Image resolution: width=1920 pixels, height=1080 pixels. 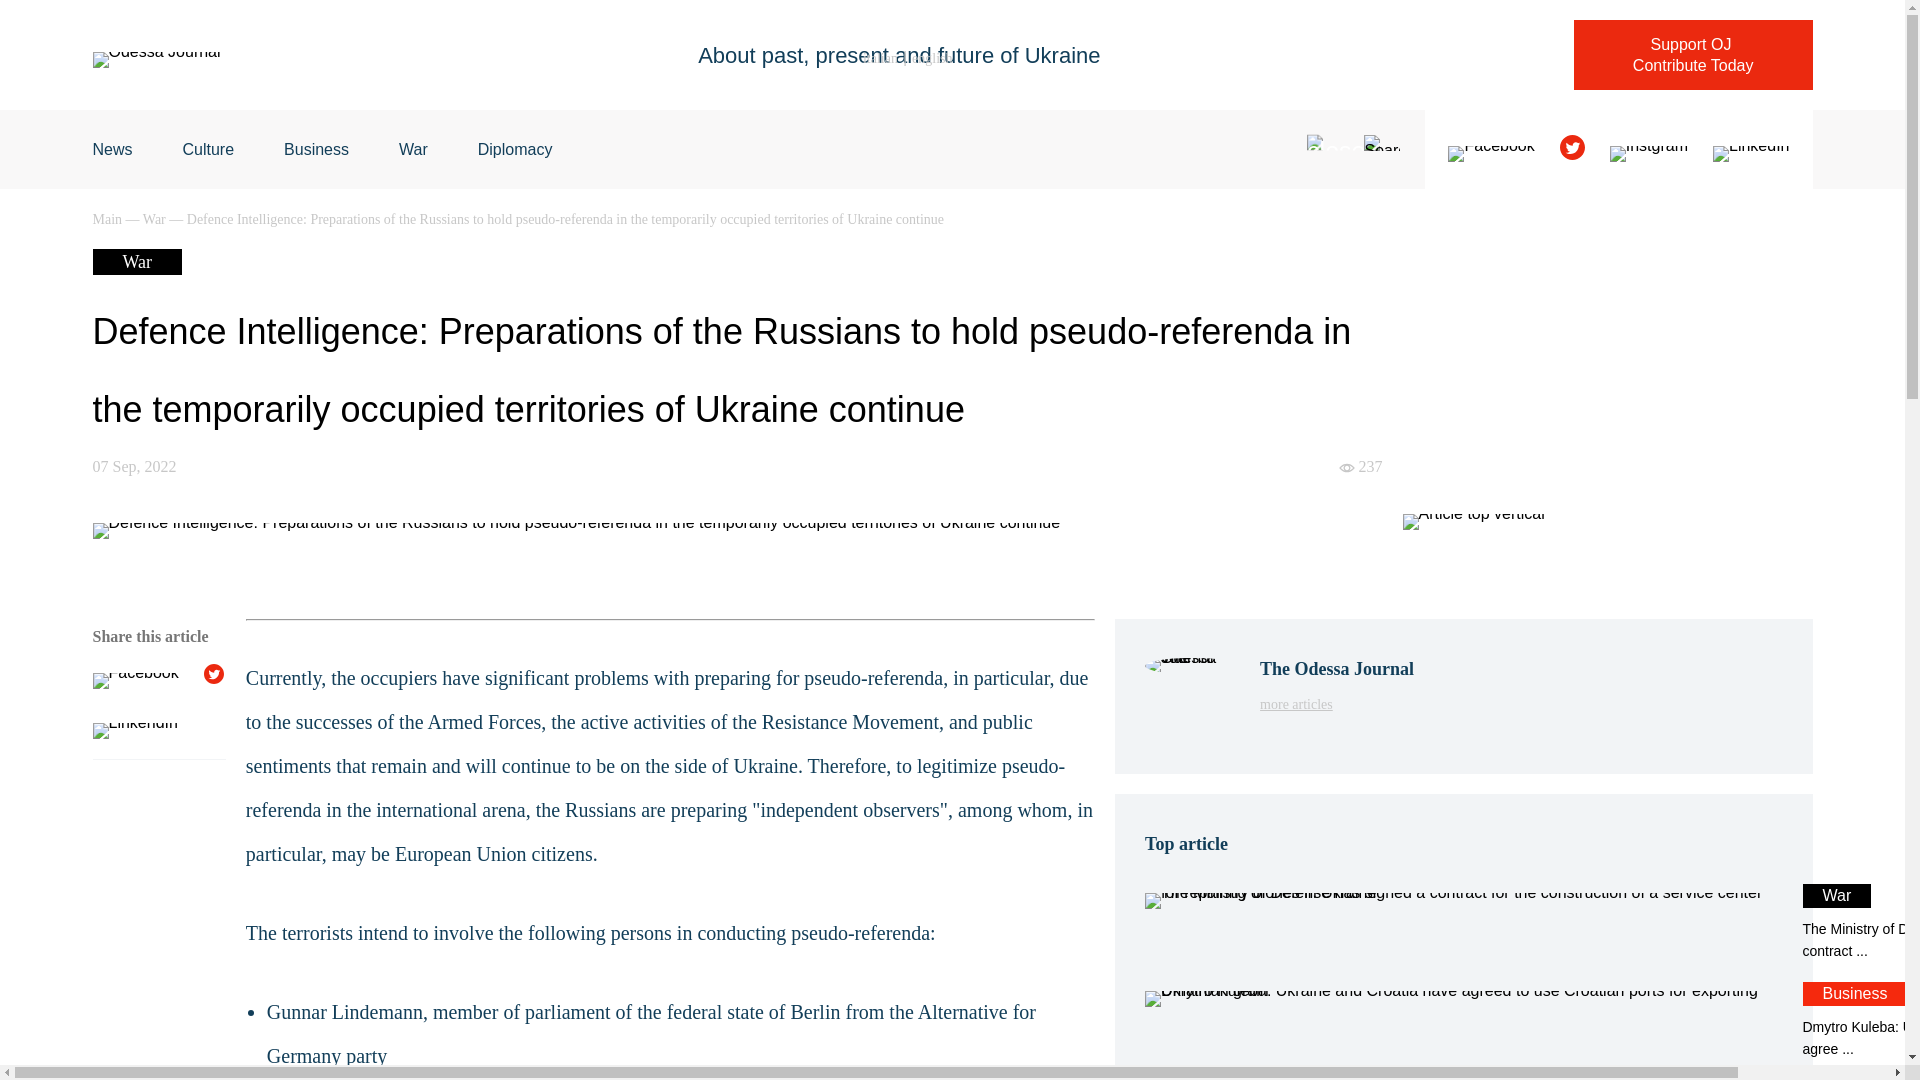 I want to click on Business, so click(x=1693, y=54).